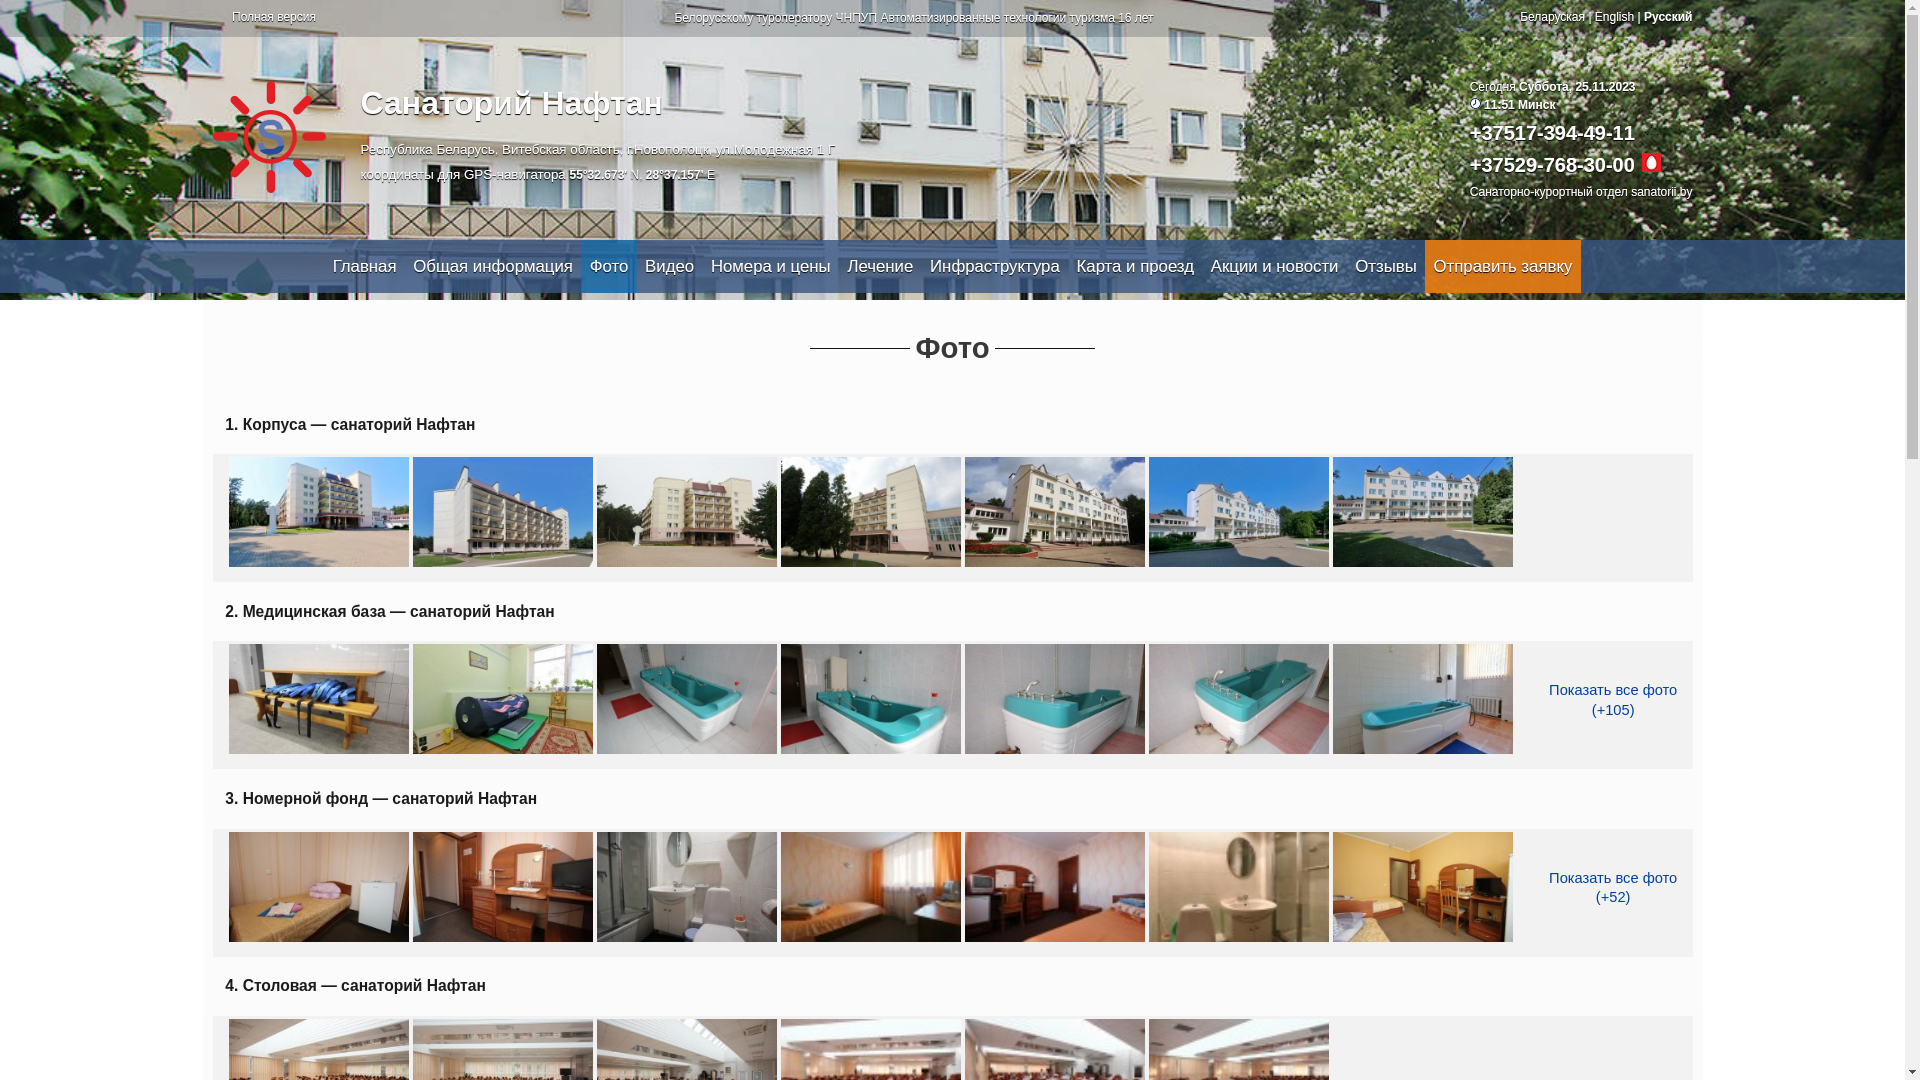 The height and width of the screenshot is (1080, 1920). I want to click on +37517-394-49-11, so click(1552, 133).